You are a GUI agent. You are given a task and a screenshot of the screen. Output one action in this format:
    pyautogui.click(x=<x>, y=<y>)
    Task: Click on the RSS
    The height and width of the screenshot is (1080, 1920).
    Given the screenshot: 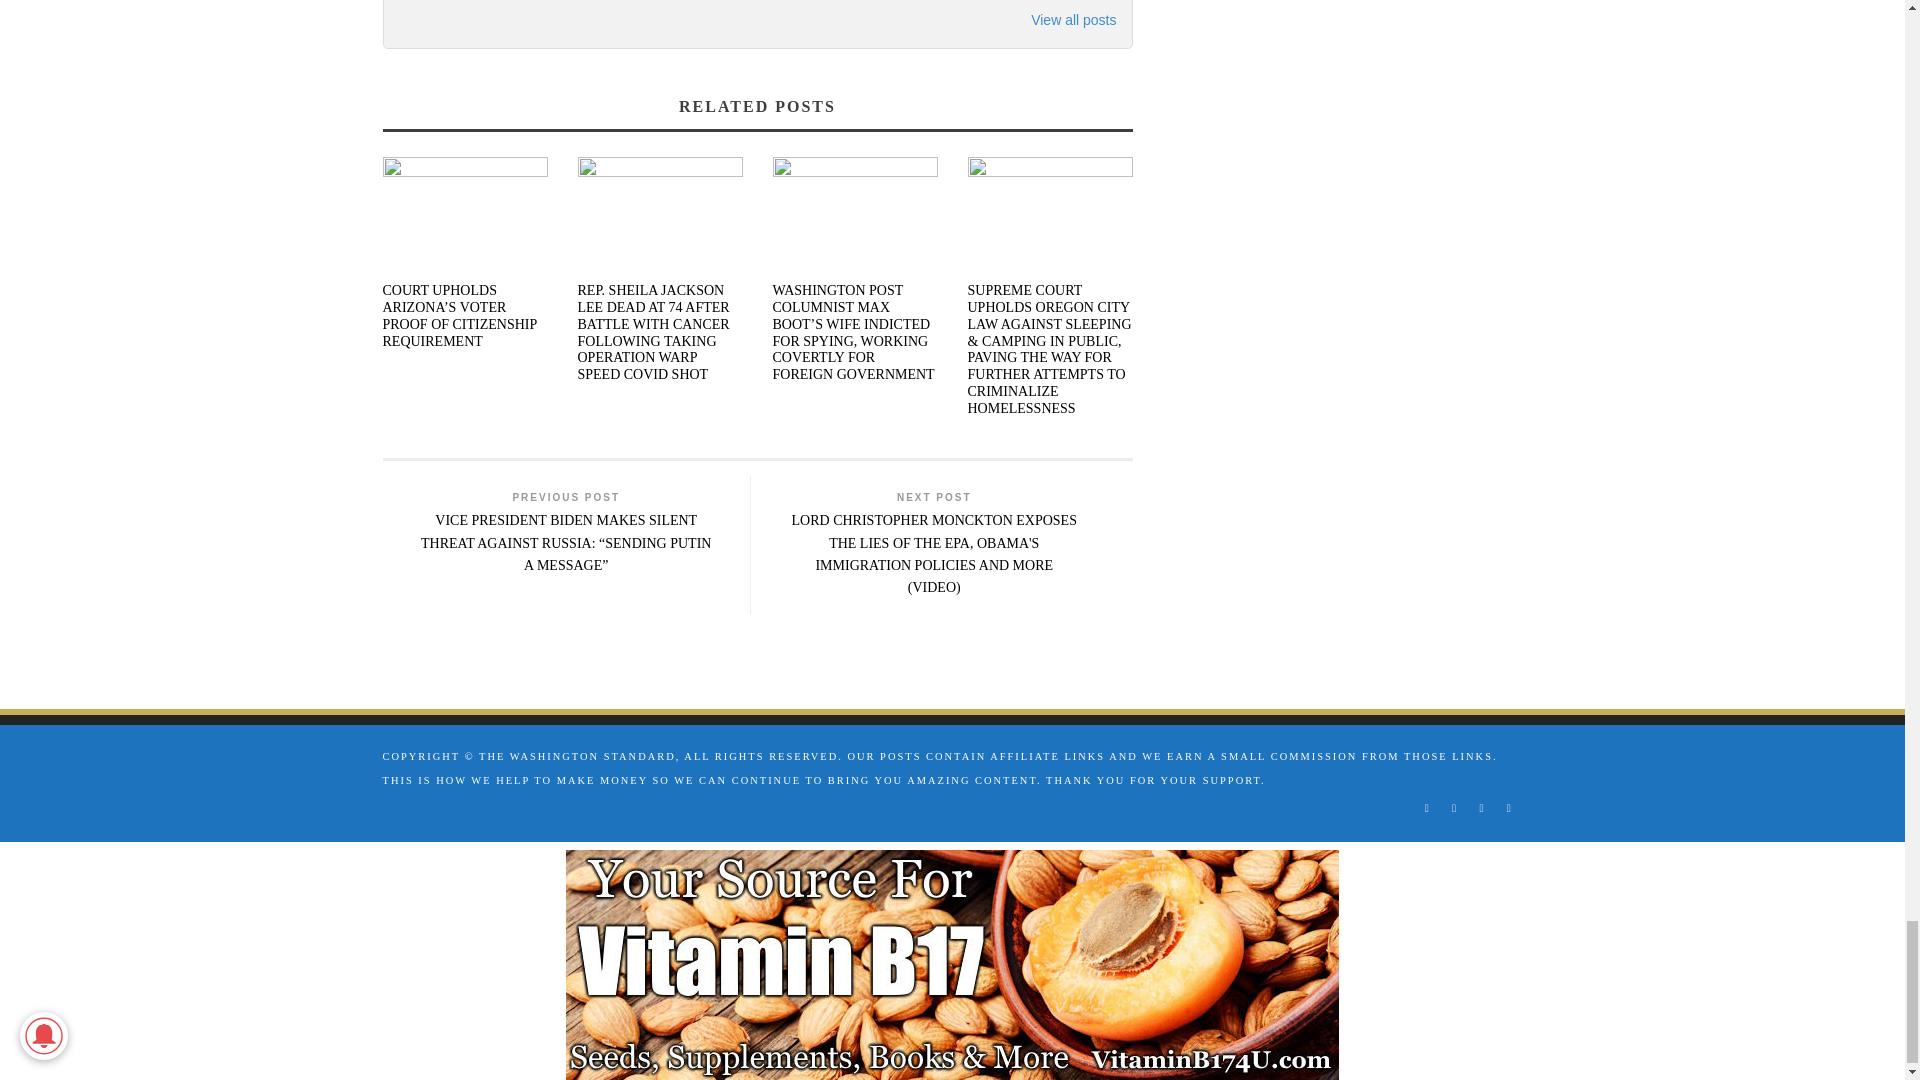 What is the action you would take?
    pyautogui.click(x=1453, y=808)
    